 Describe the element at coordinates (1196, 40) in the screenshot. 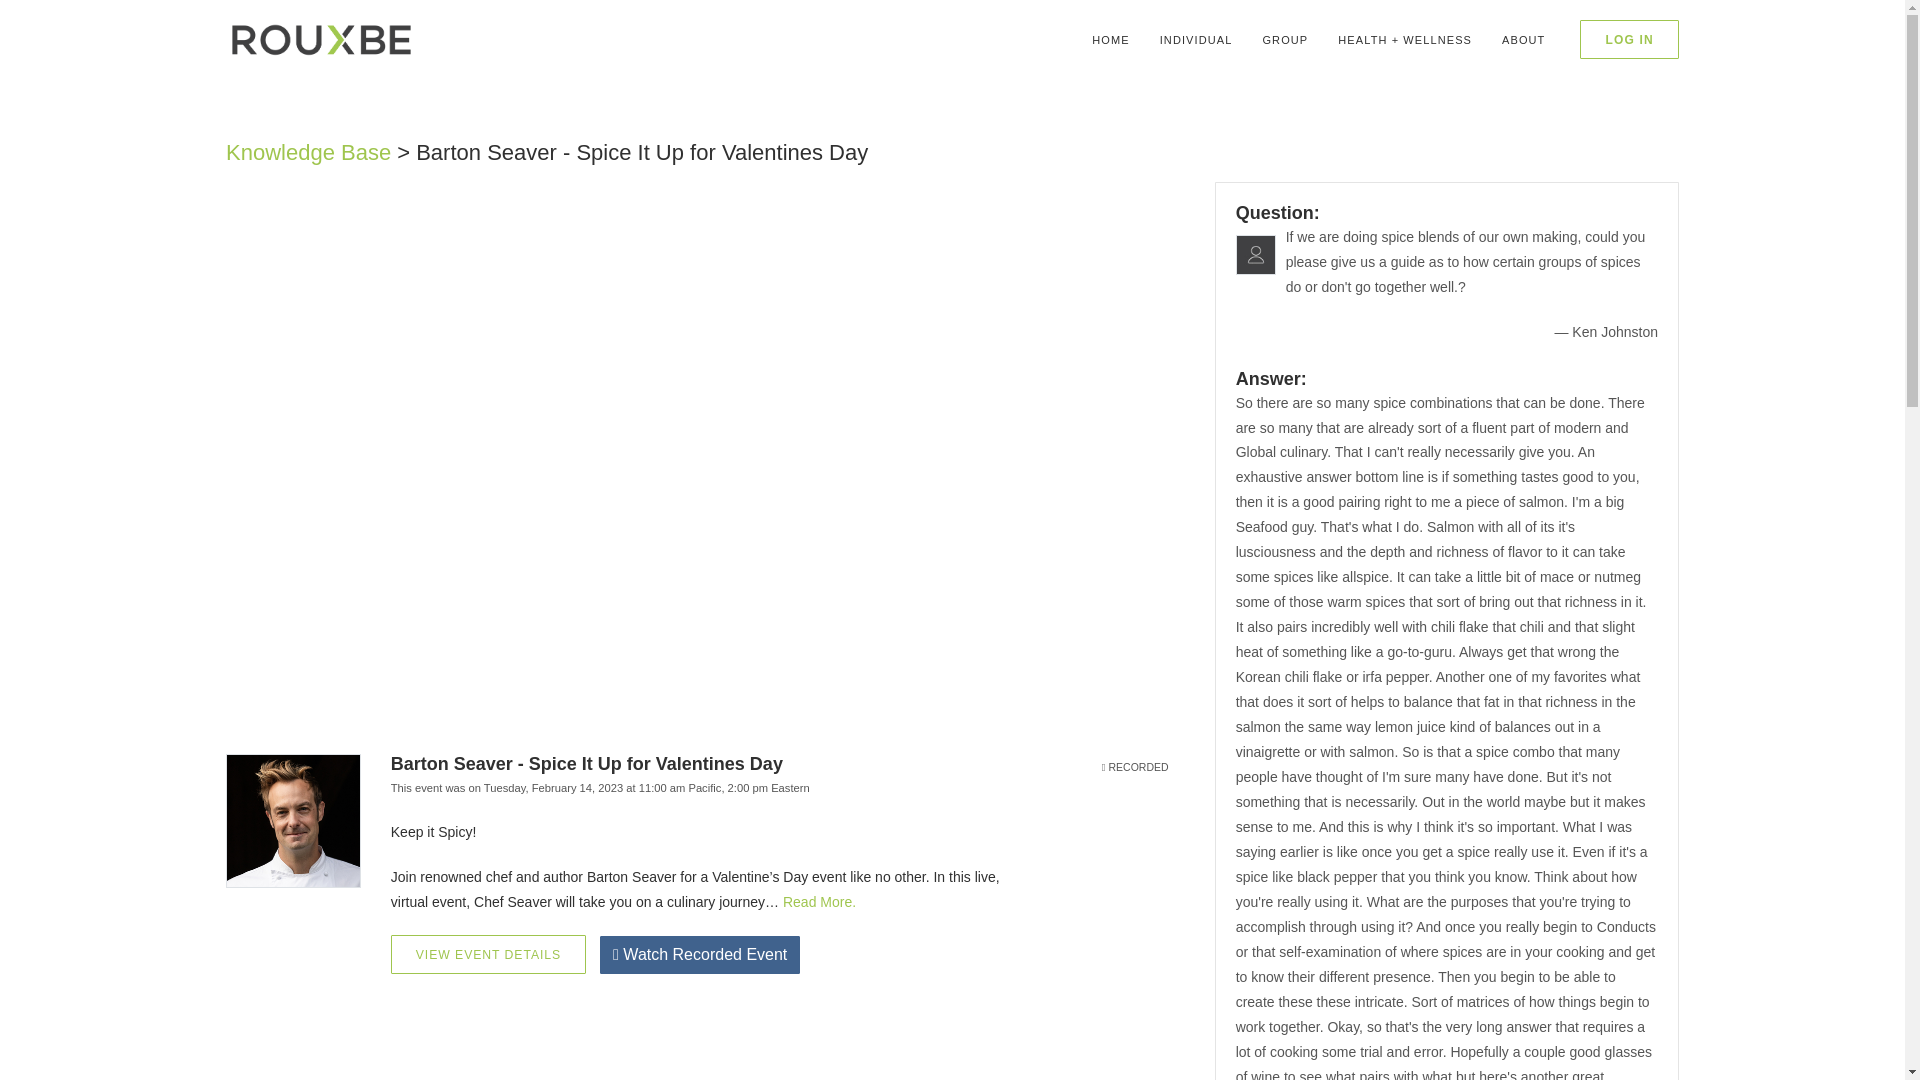

I see `INDIVIDUAL` at that location.